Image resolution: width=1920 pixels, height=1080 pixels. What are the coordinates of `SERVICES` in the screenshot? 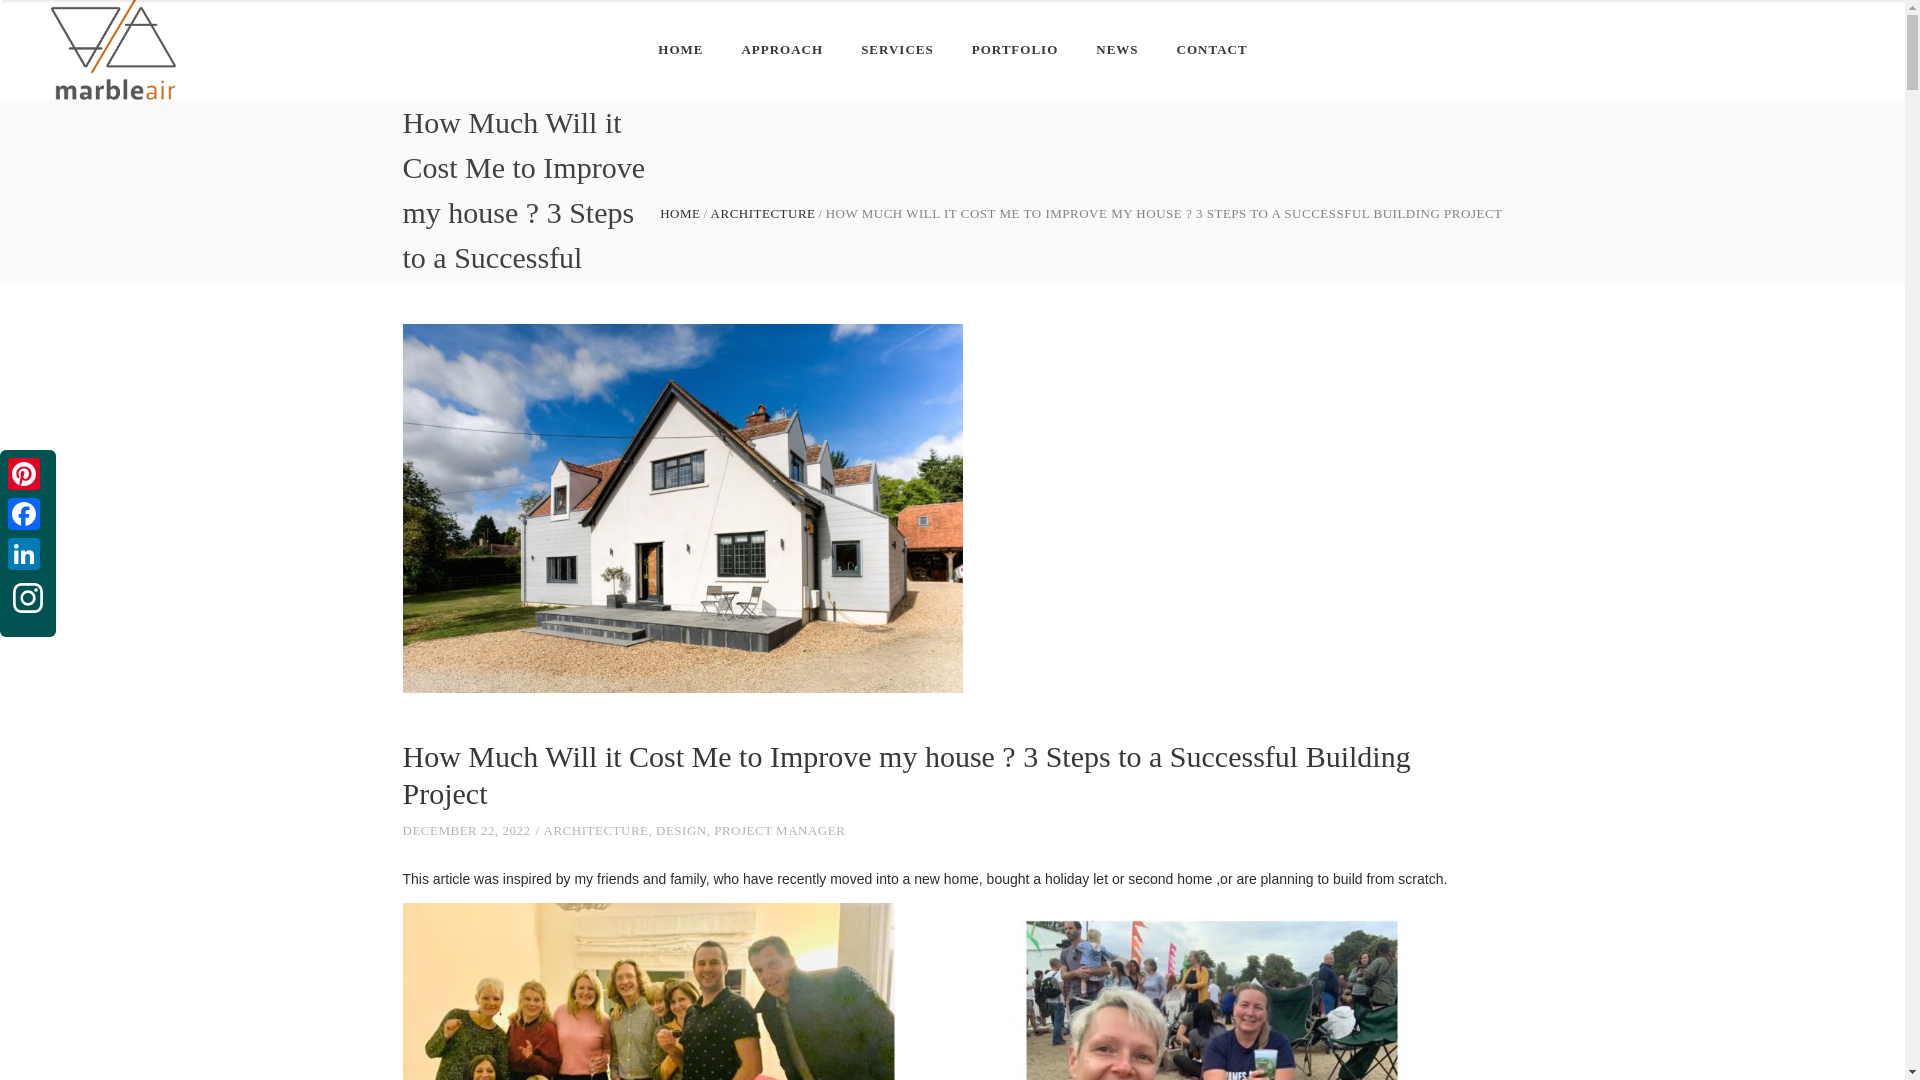 It's located at (897, 50).